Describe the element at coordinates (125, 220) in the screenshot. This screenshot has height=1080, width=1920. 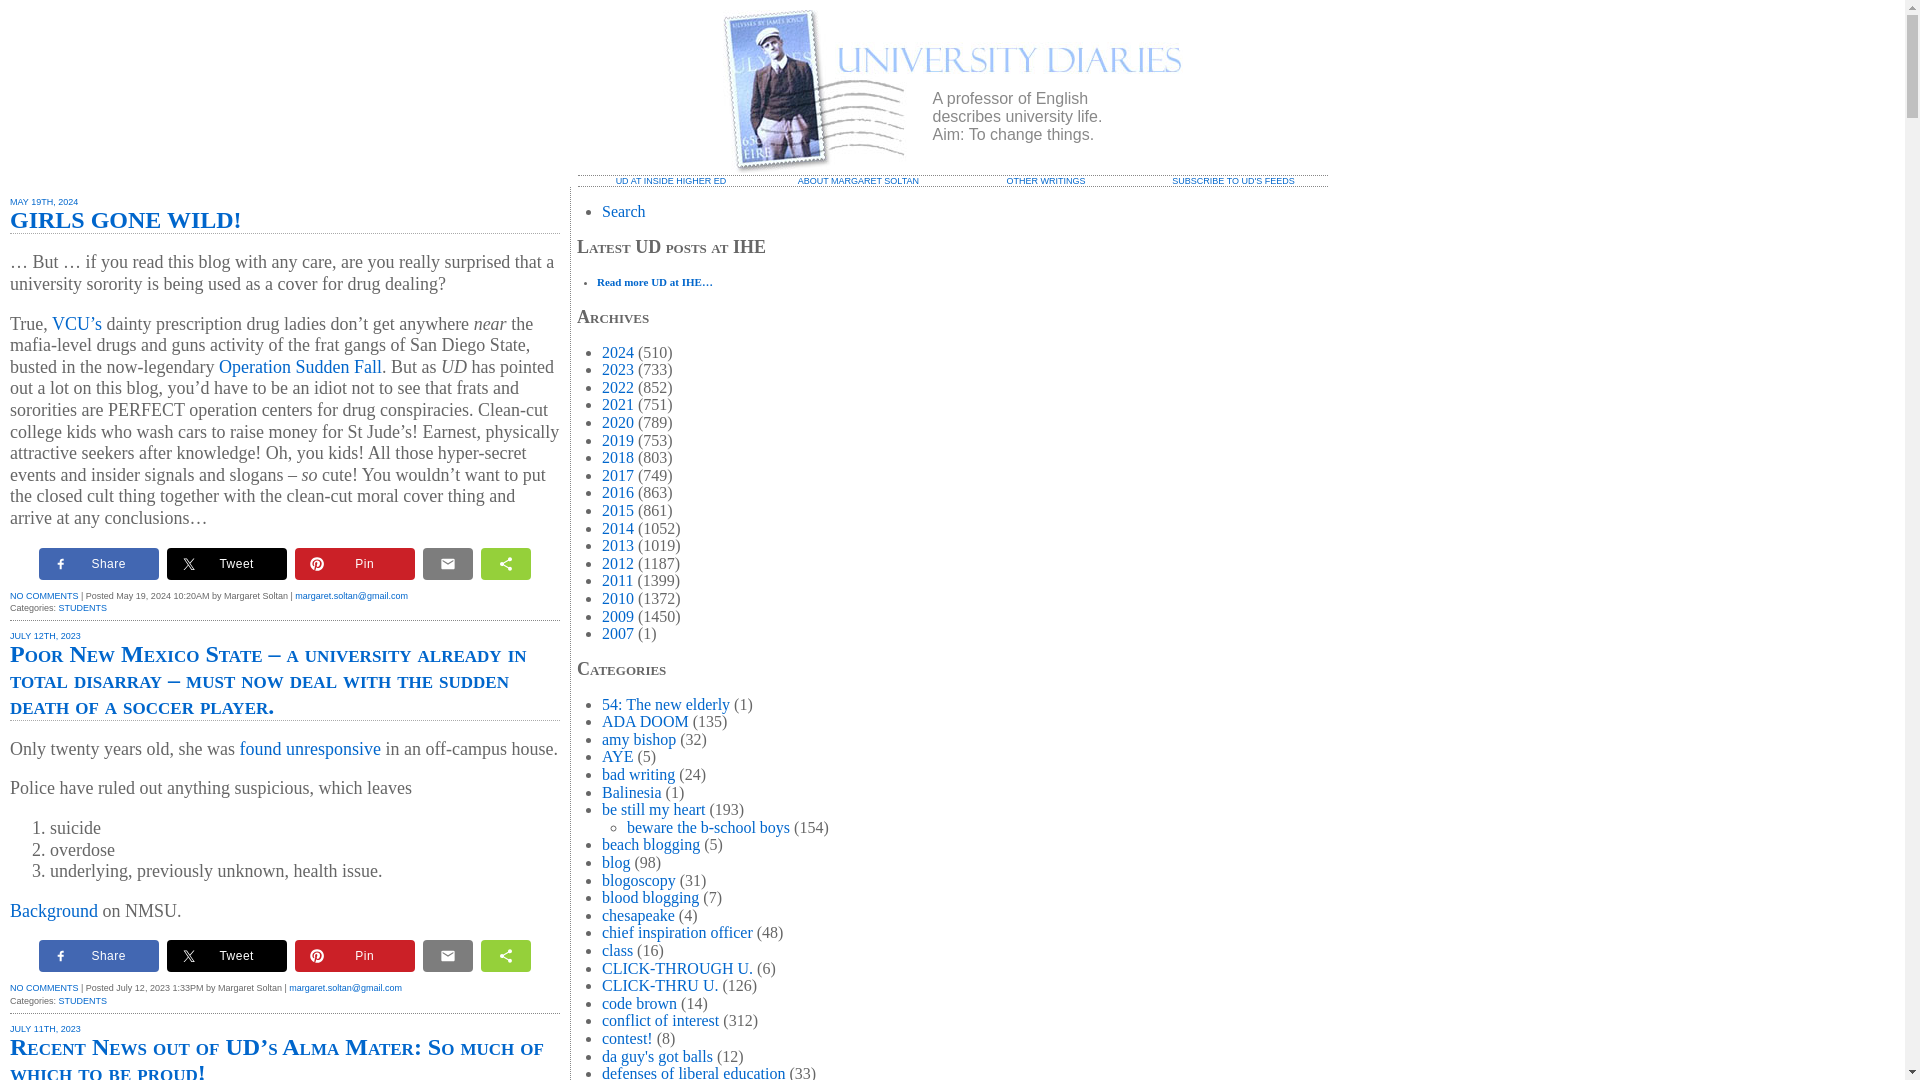
I see `Permanent Link for GIRLS GONE WILD!` at that location.